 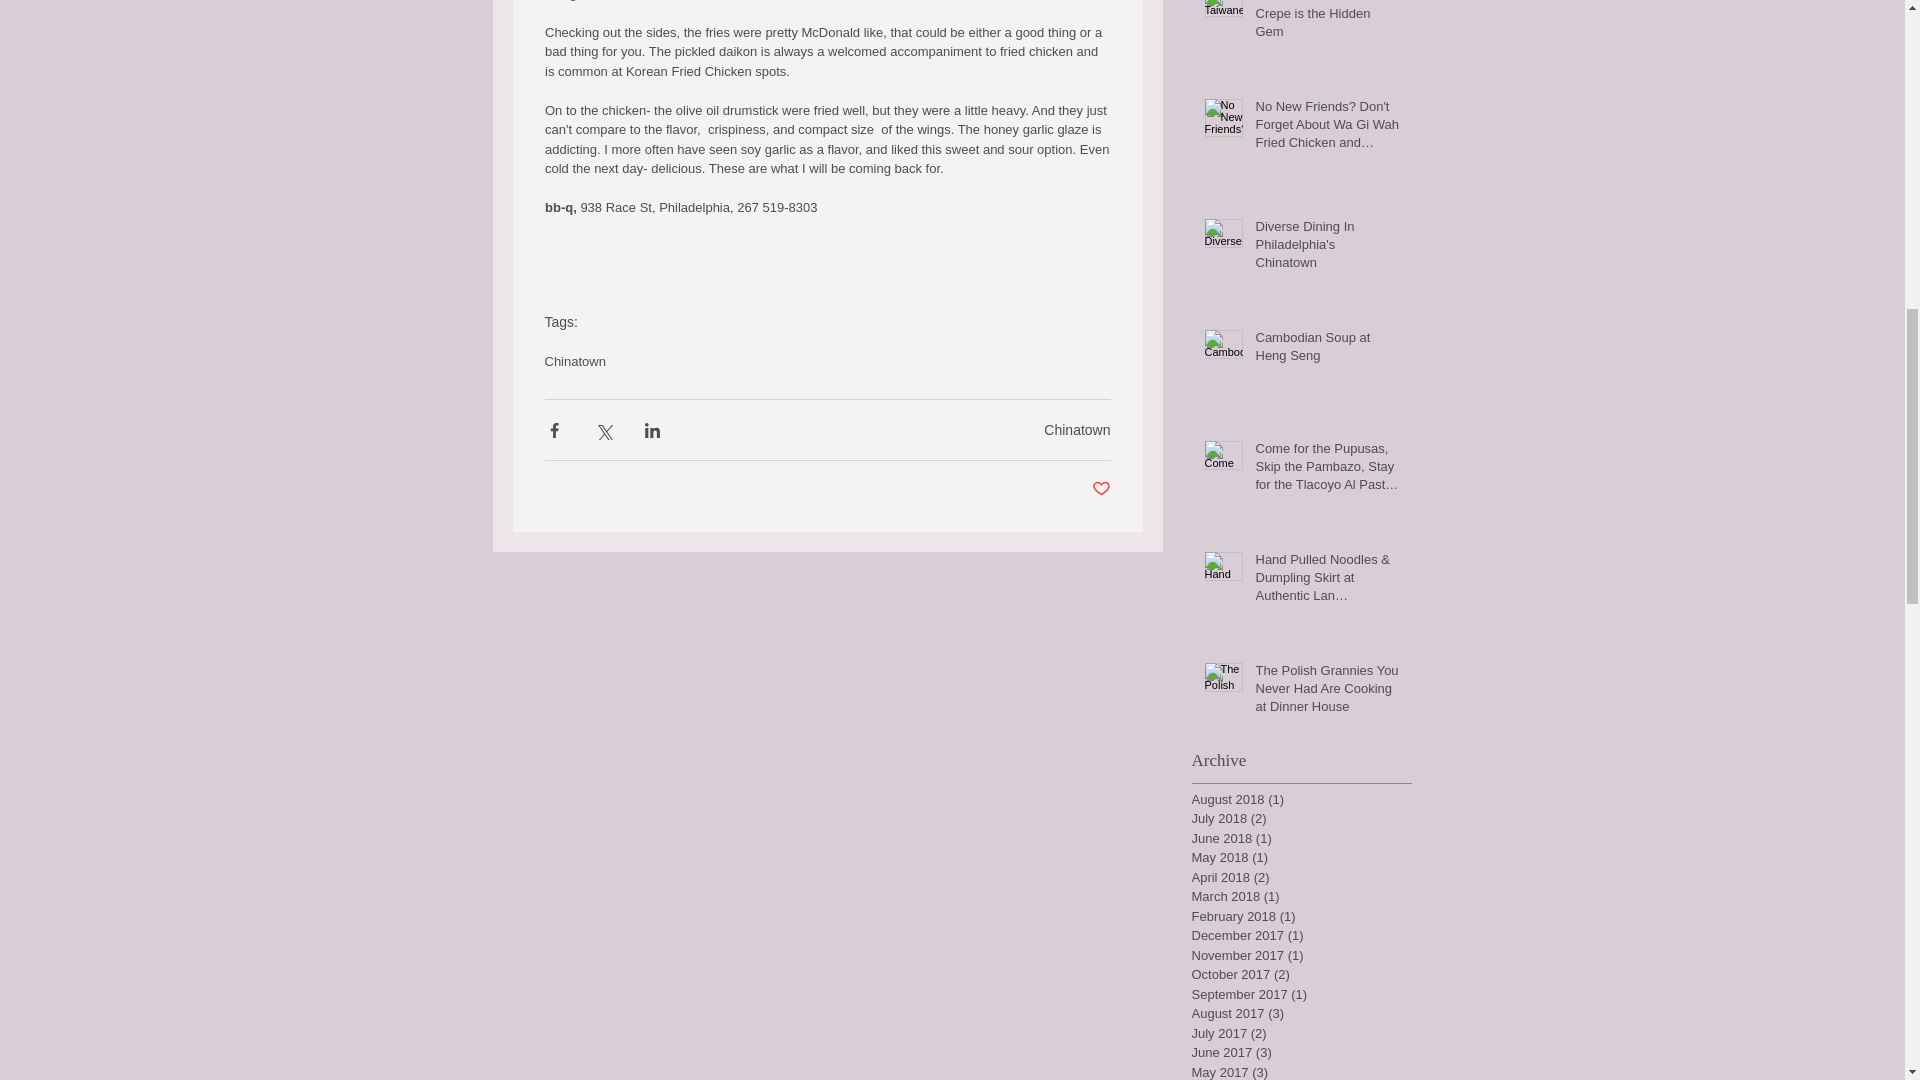 I want to click on Post not marked as liked, so click(x=1102, y=490).